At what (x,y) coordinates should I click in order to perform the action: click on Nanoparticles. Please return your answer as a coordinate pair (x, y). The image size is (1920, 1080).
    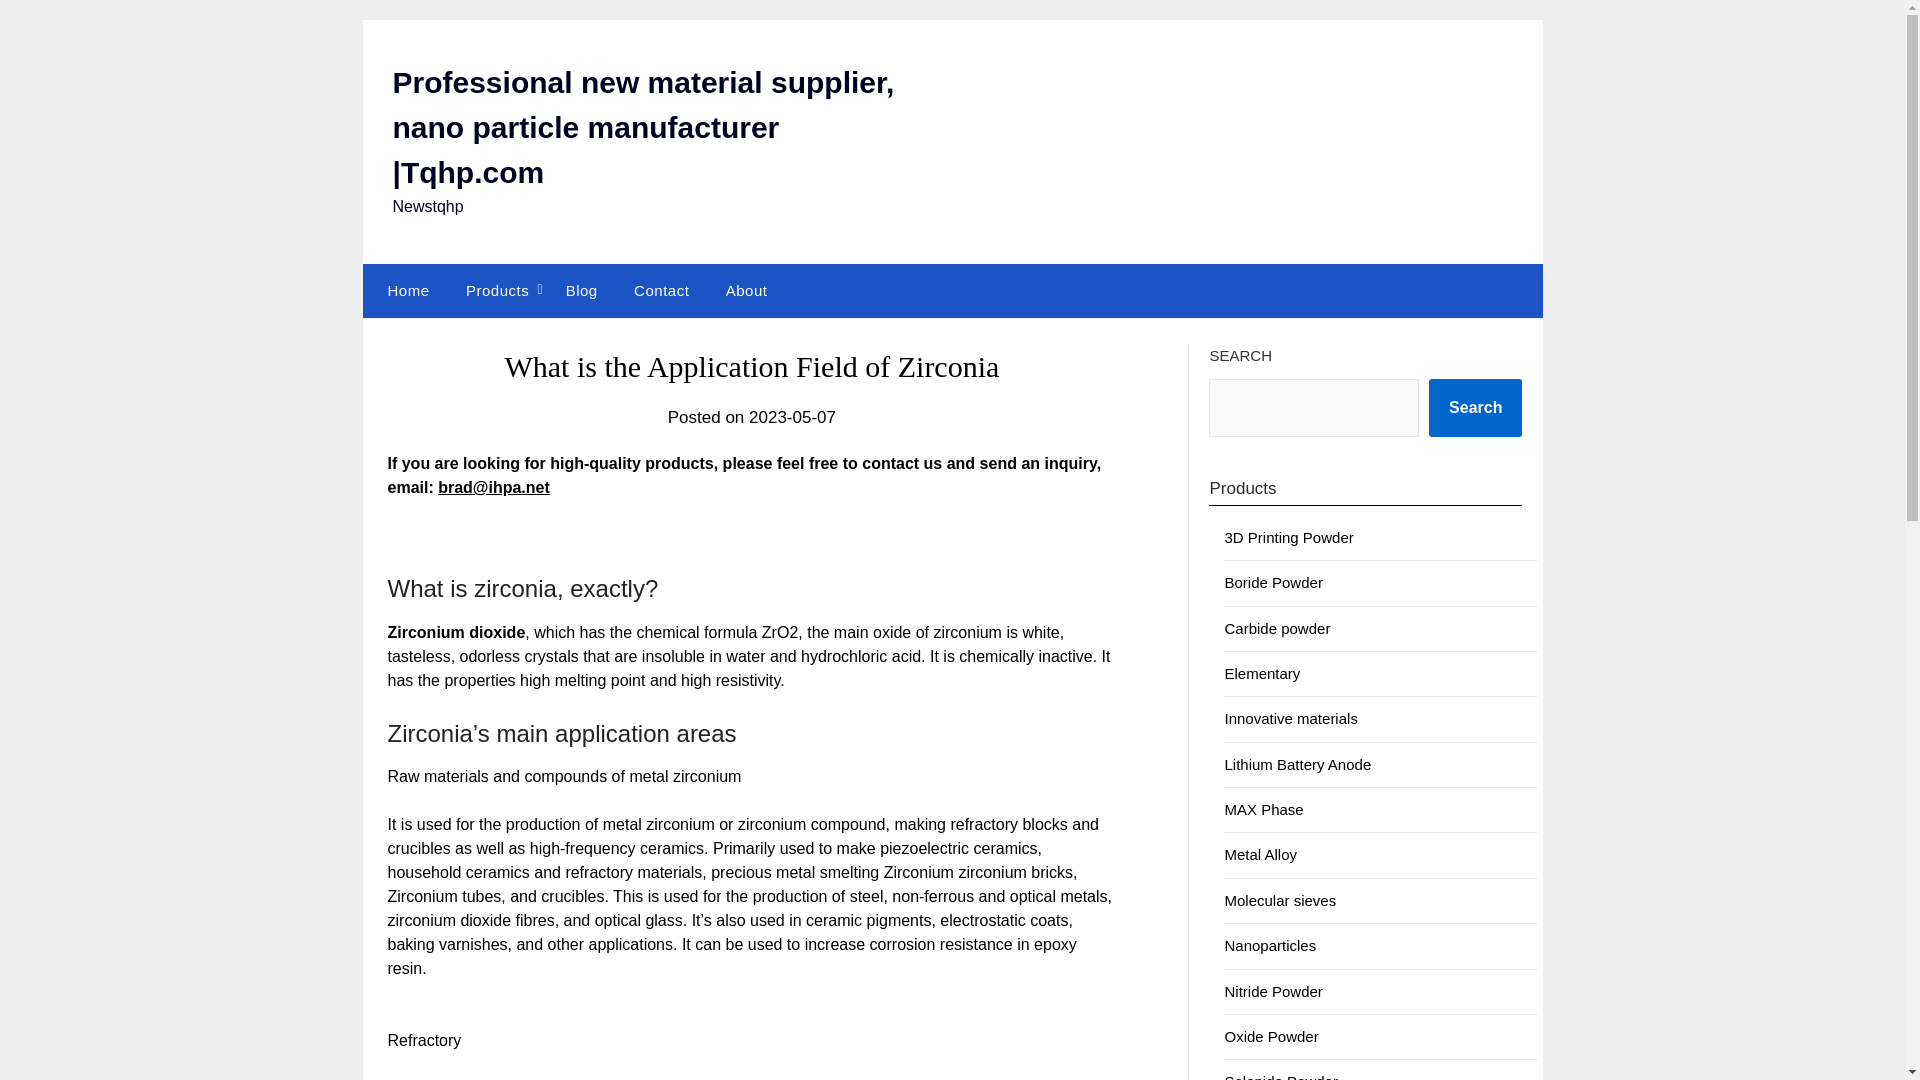
    Looking at the image, I should click on (1270, 945).